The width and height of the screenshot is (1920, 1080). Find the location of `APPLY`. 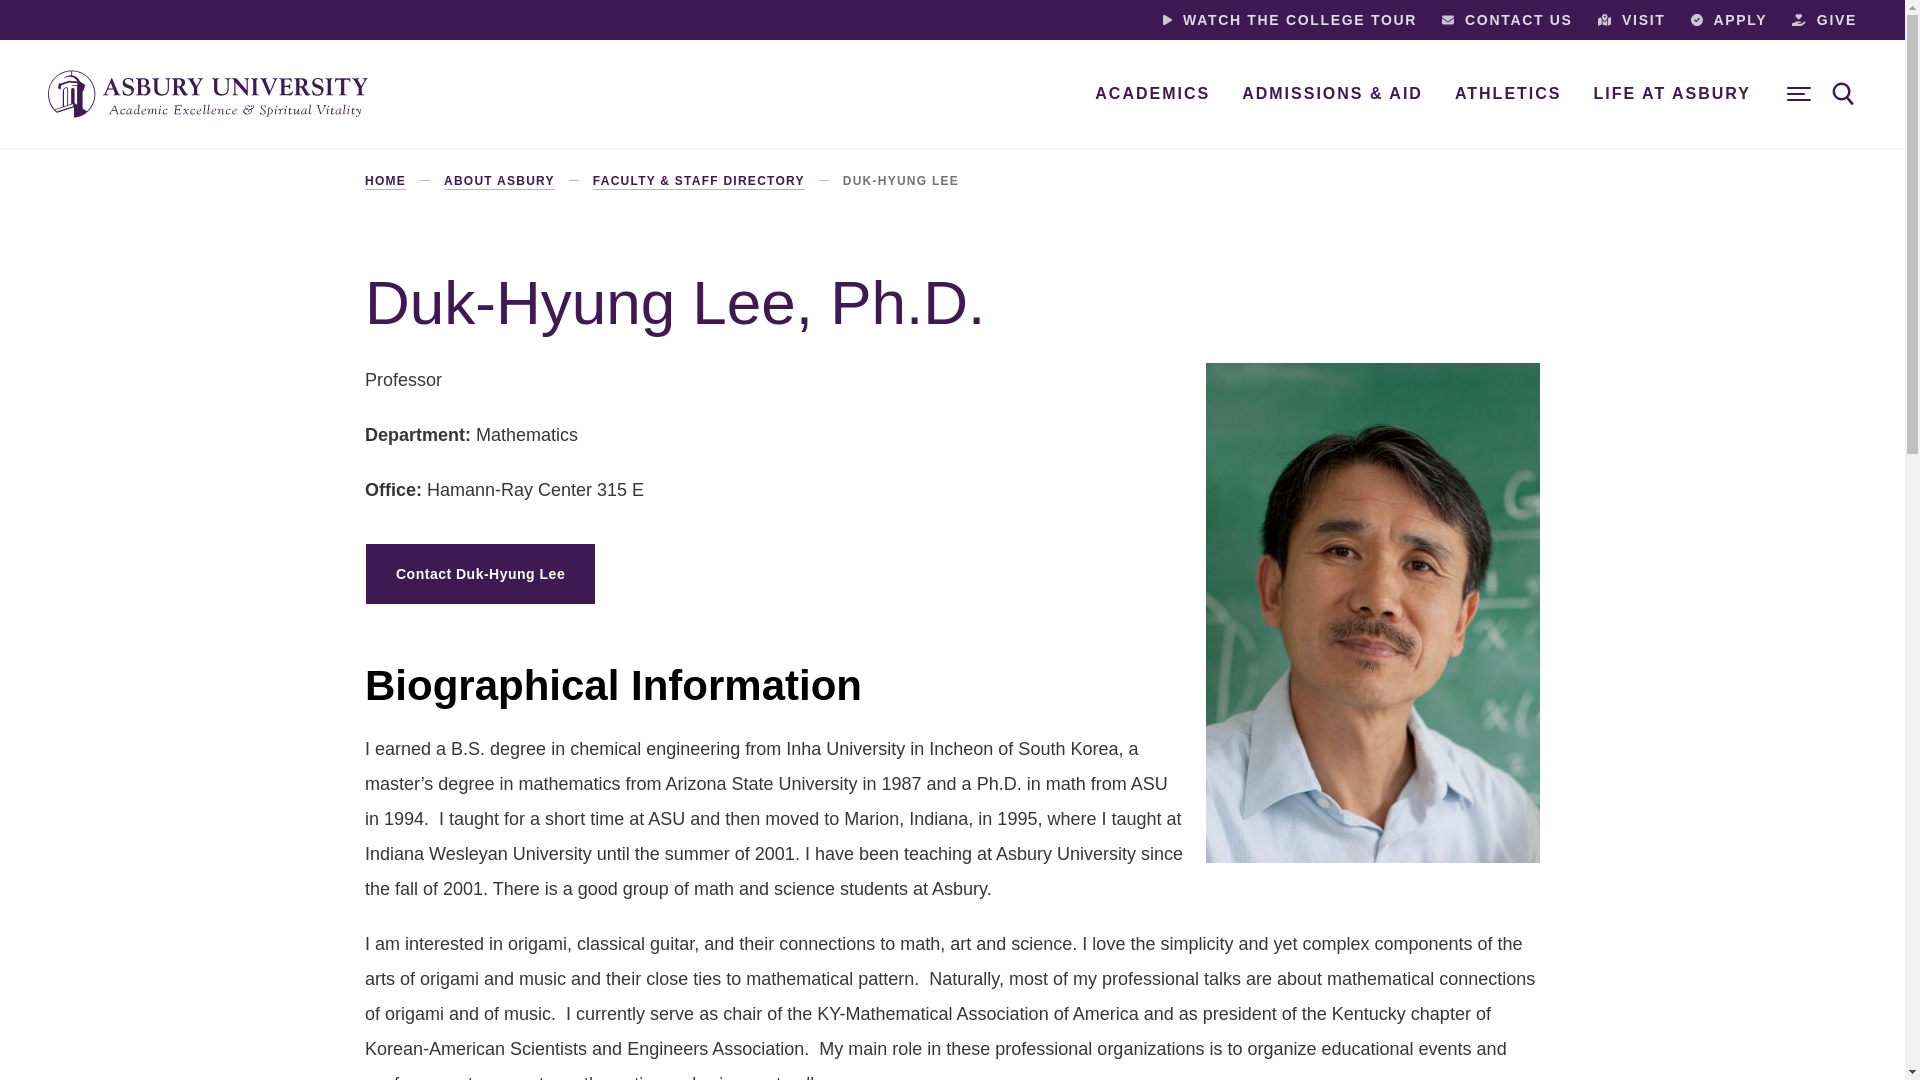

APPLY is located at coordinates (1730, 20).